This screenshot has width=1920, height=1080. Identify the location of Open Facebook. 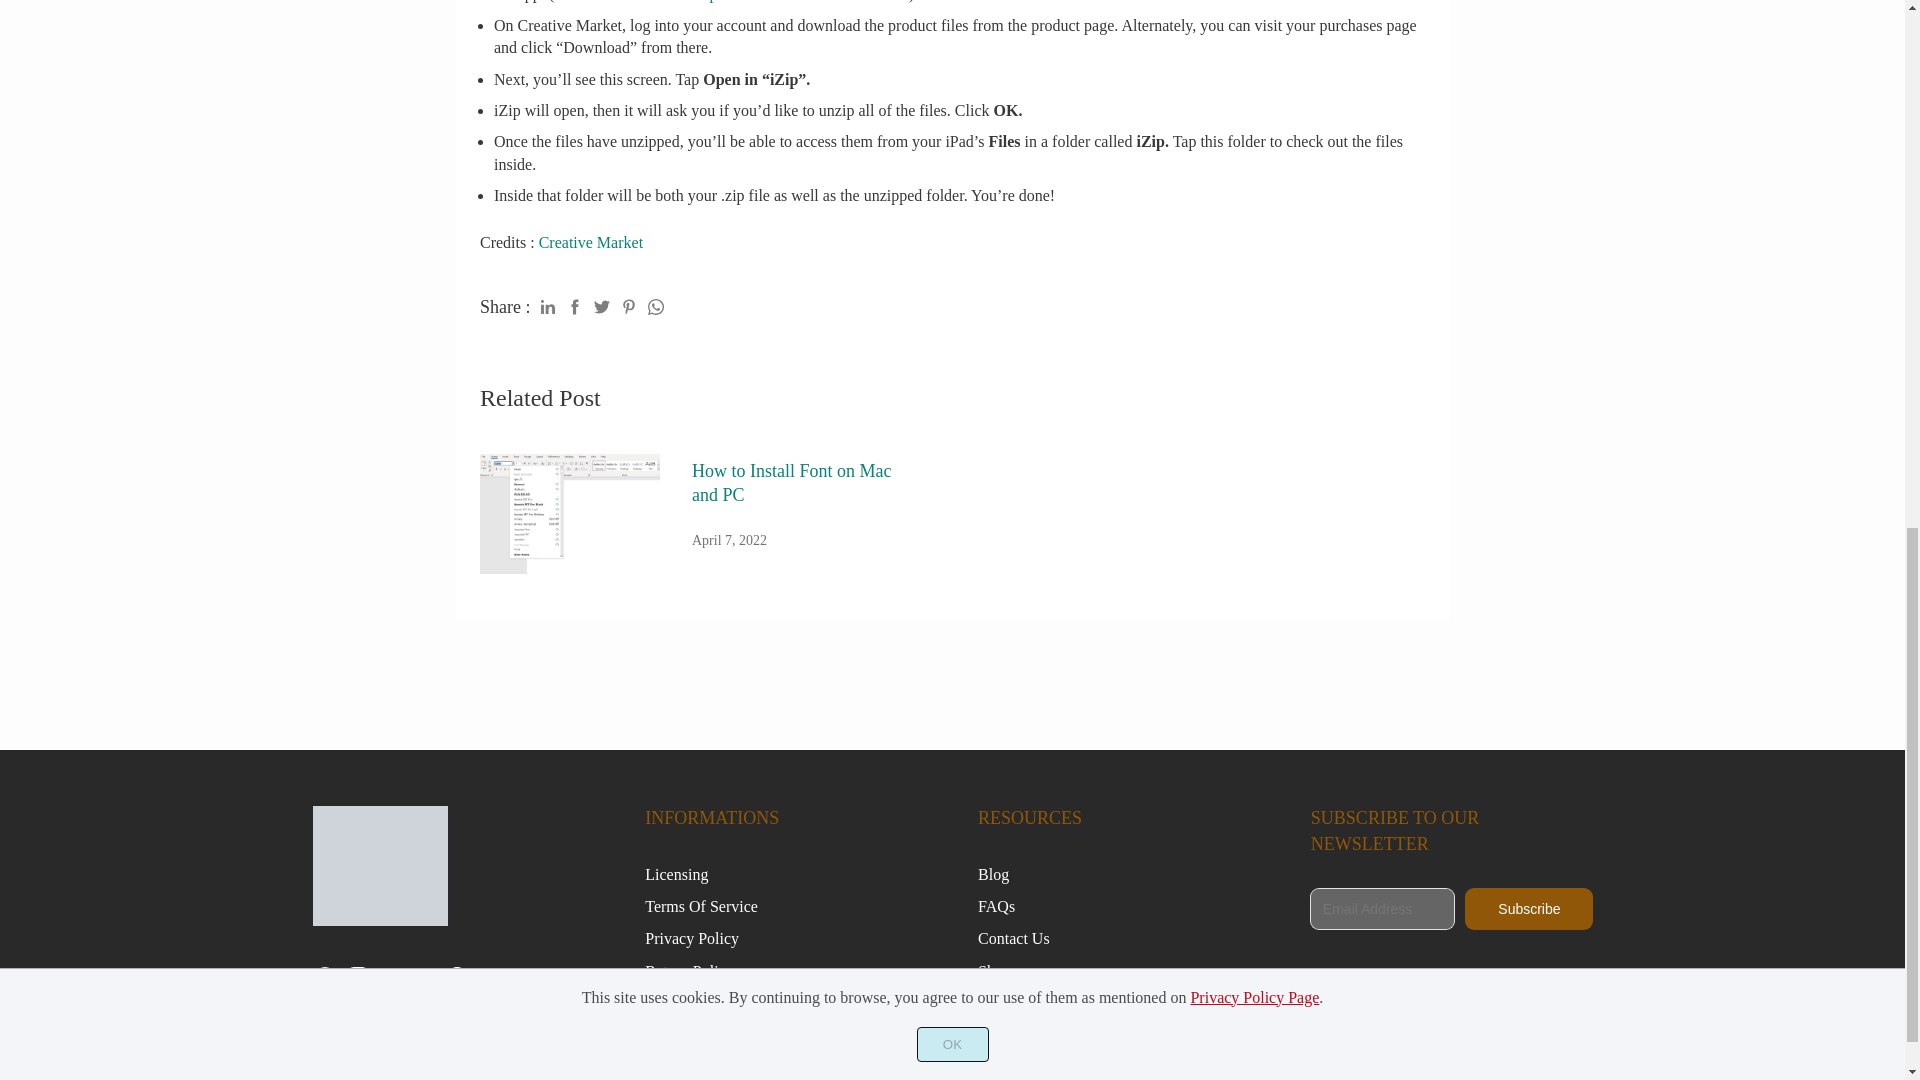
(324, 984).